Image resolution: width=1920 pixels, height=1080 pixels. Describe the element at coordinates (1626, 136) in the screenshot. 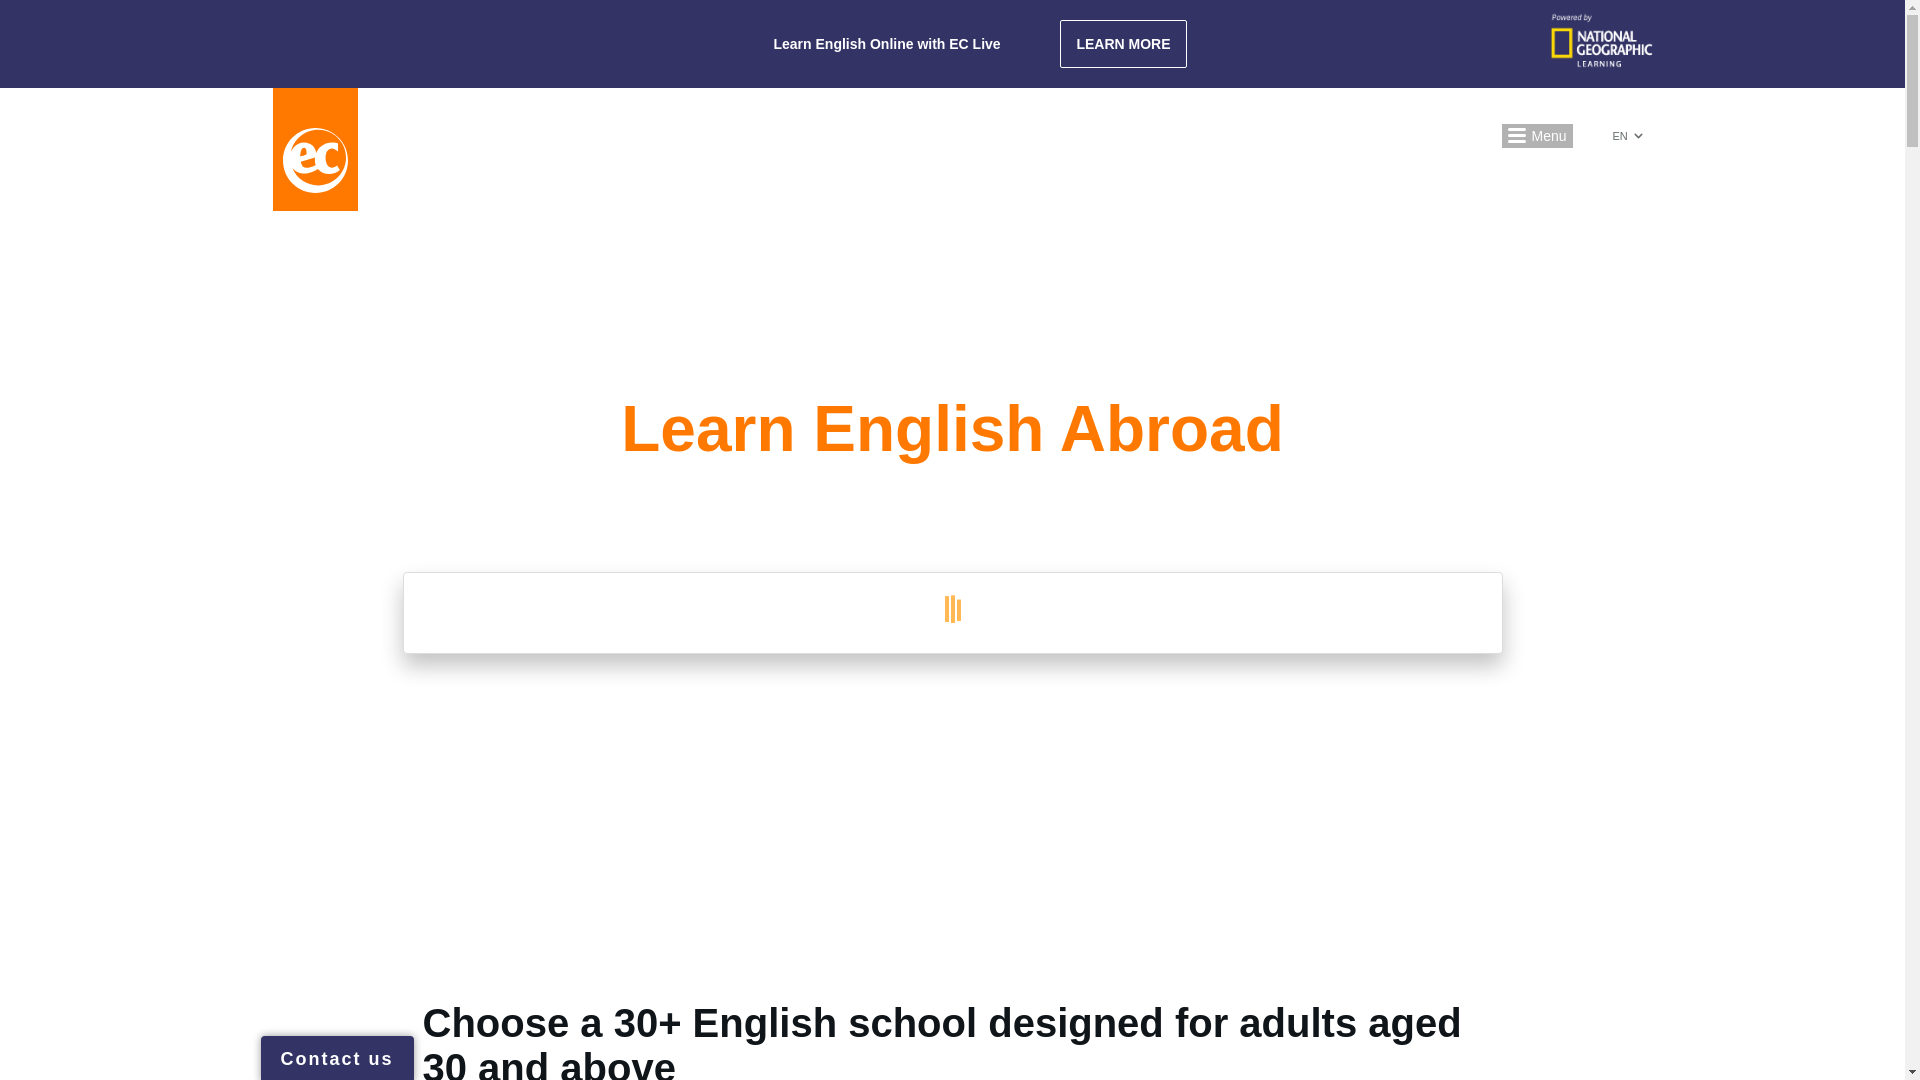

I see `EN` at that location.